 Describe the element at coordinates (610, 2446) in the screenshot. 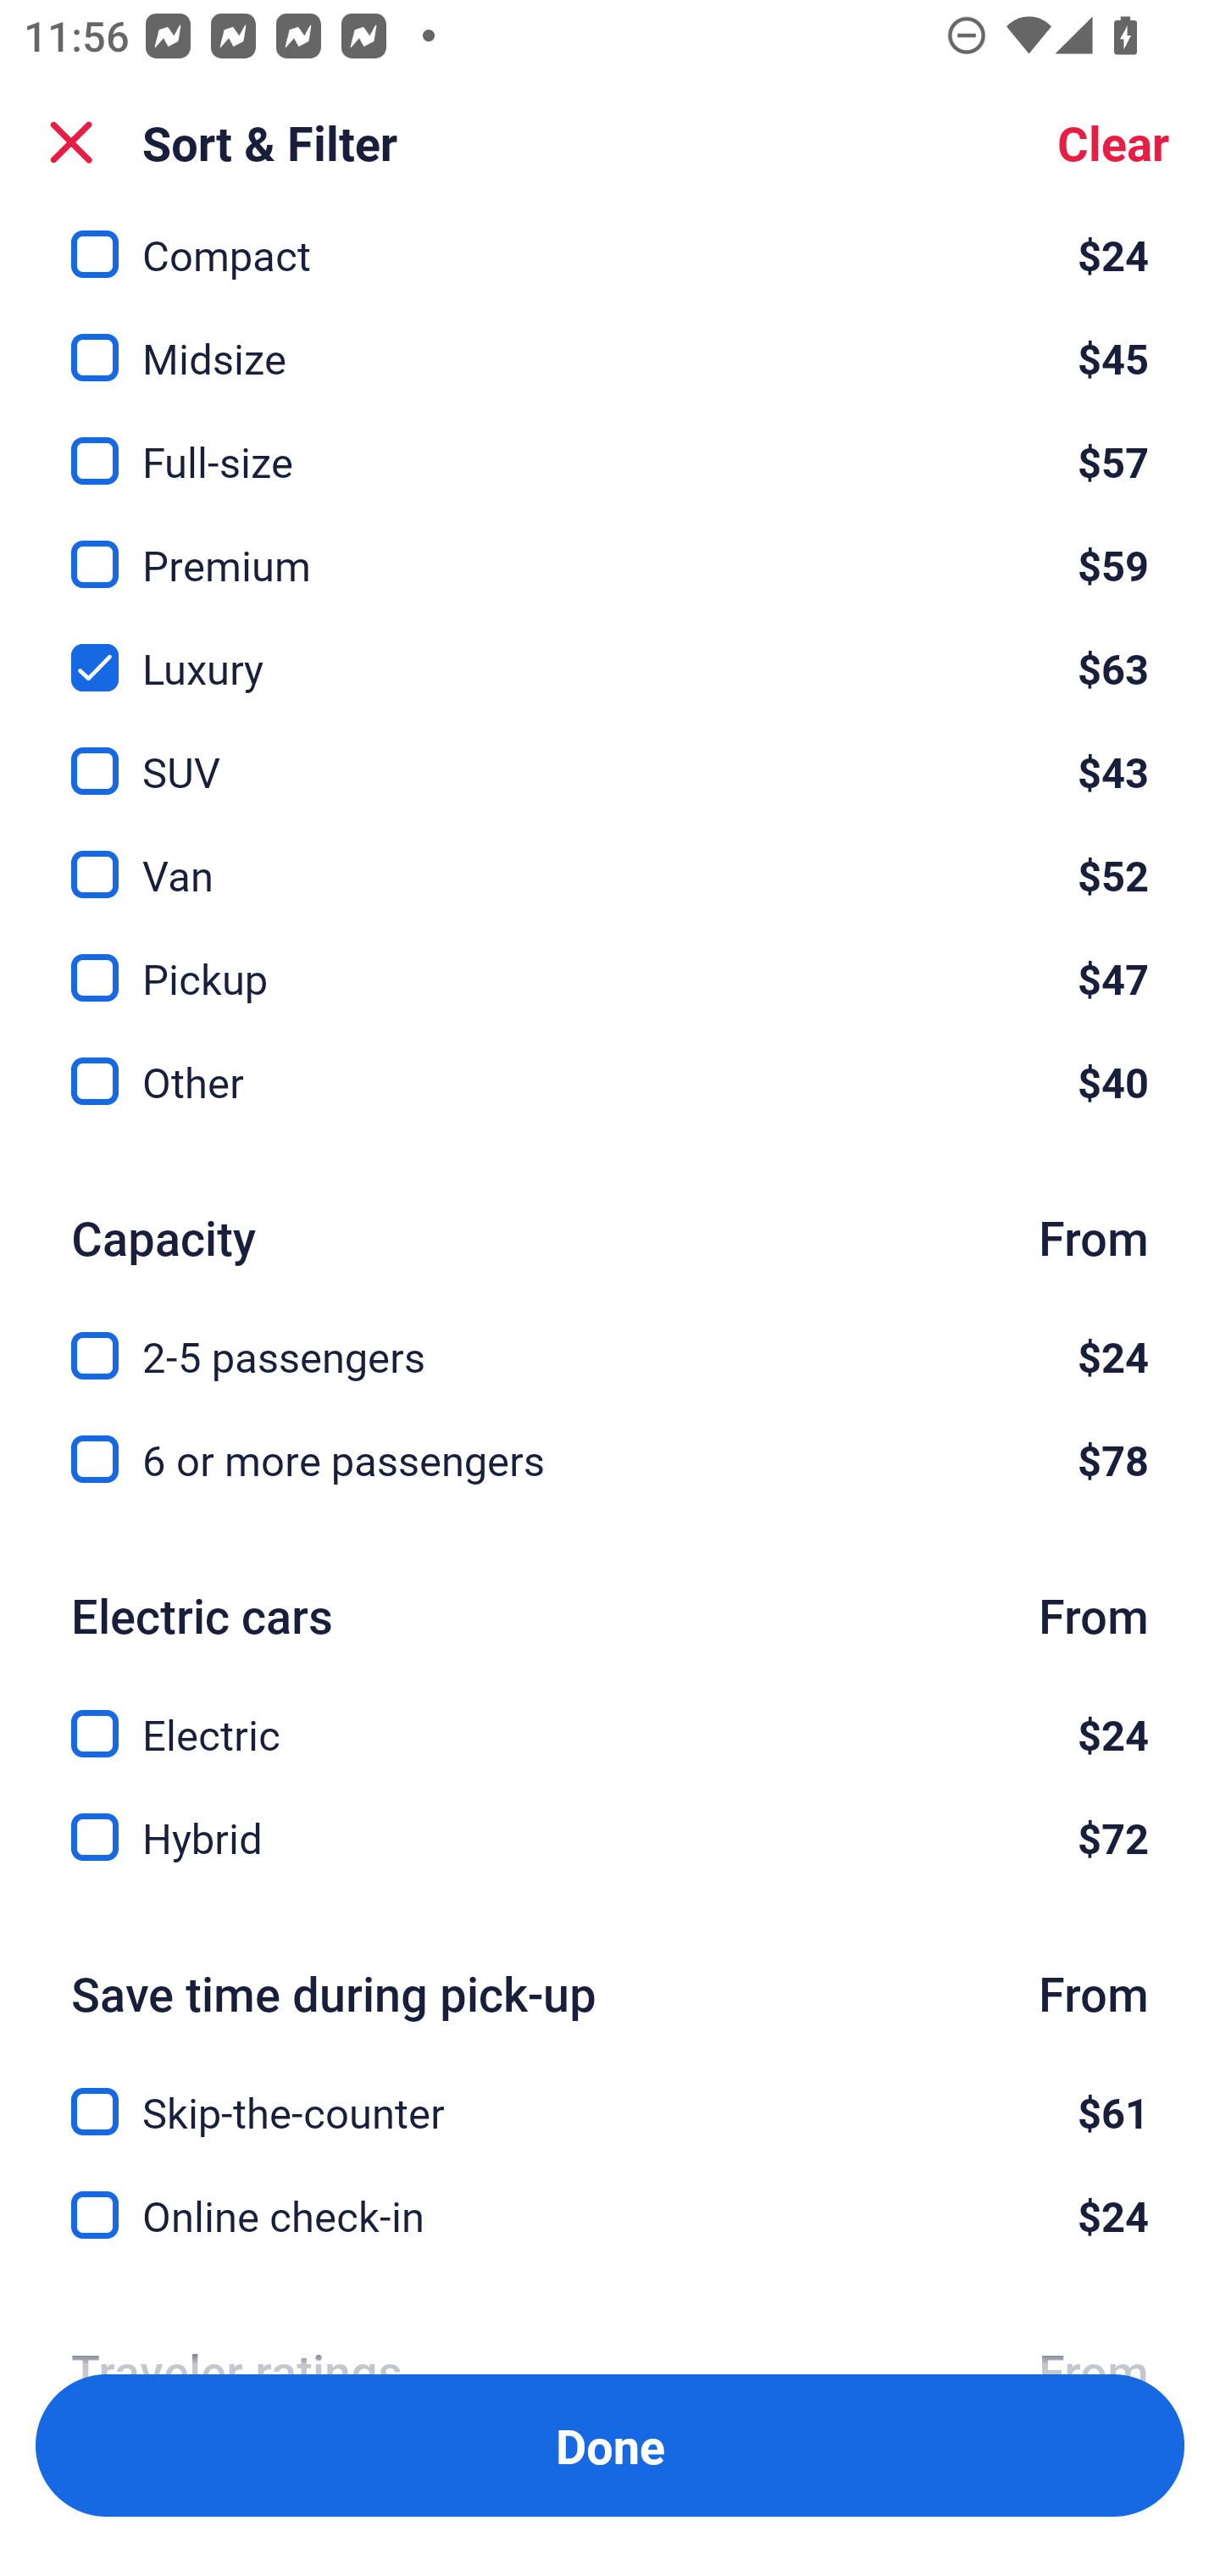

I see `Apply and close Sort and Filter Done` at that location.